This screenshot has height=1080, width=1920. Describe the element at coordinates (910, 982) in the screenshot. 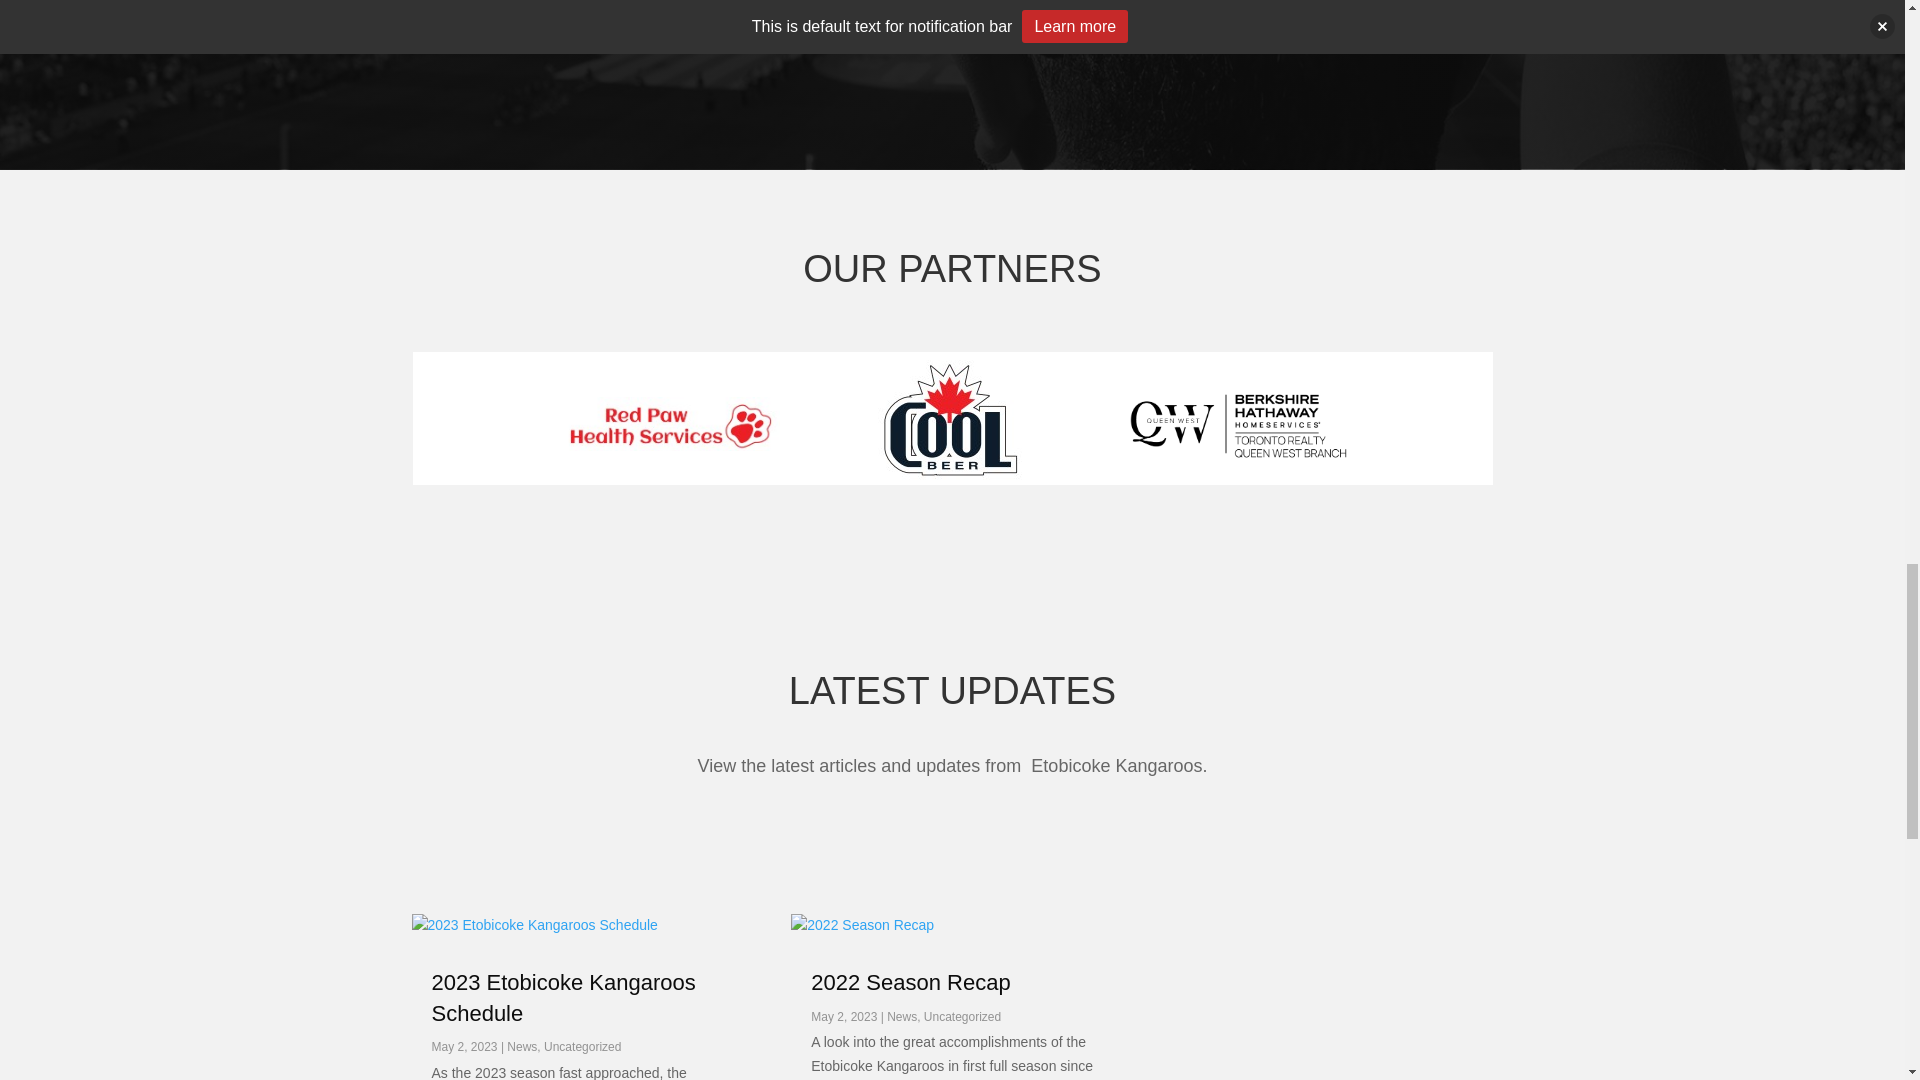

I see `2022 Season Recap` at that location.